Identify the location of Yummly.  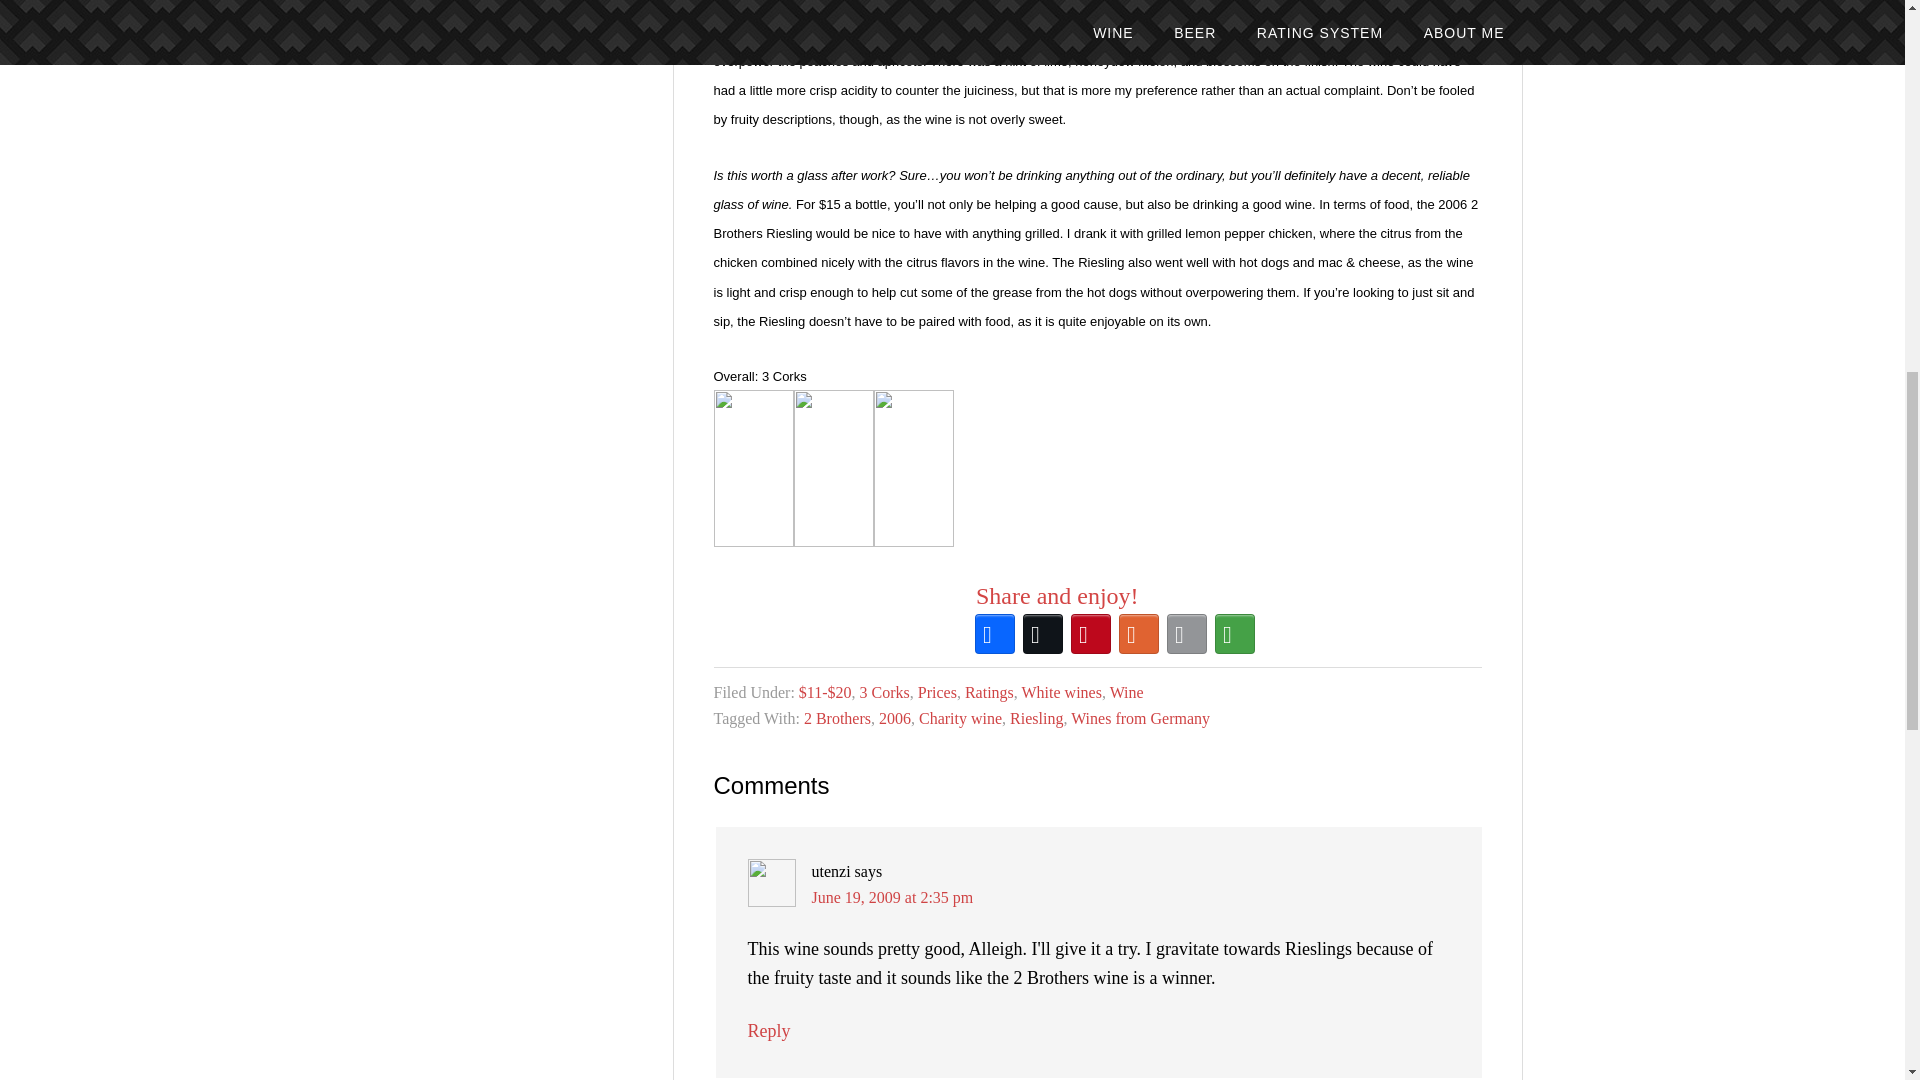
(1139, 634).